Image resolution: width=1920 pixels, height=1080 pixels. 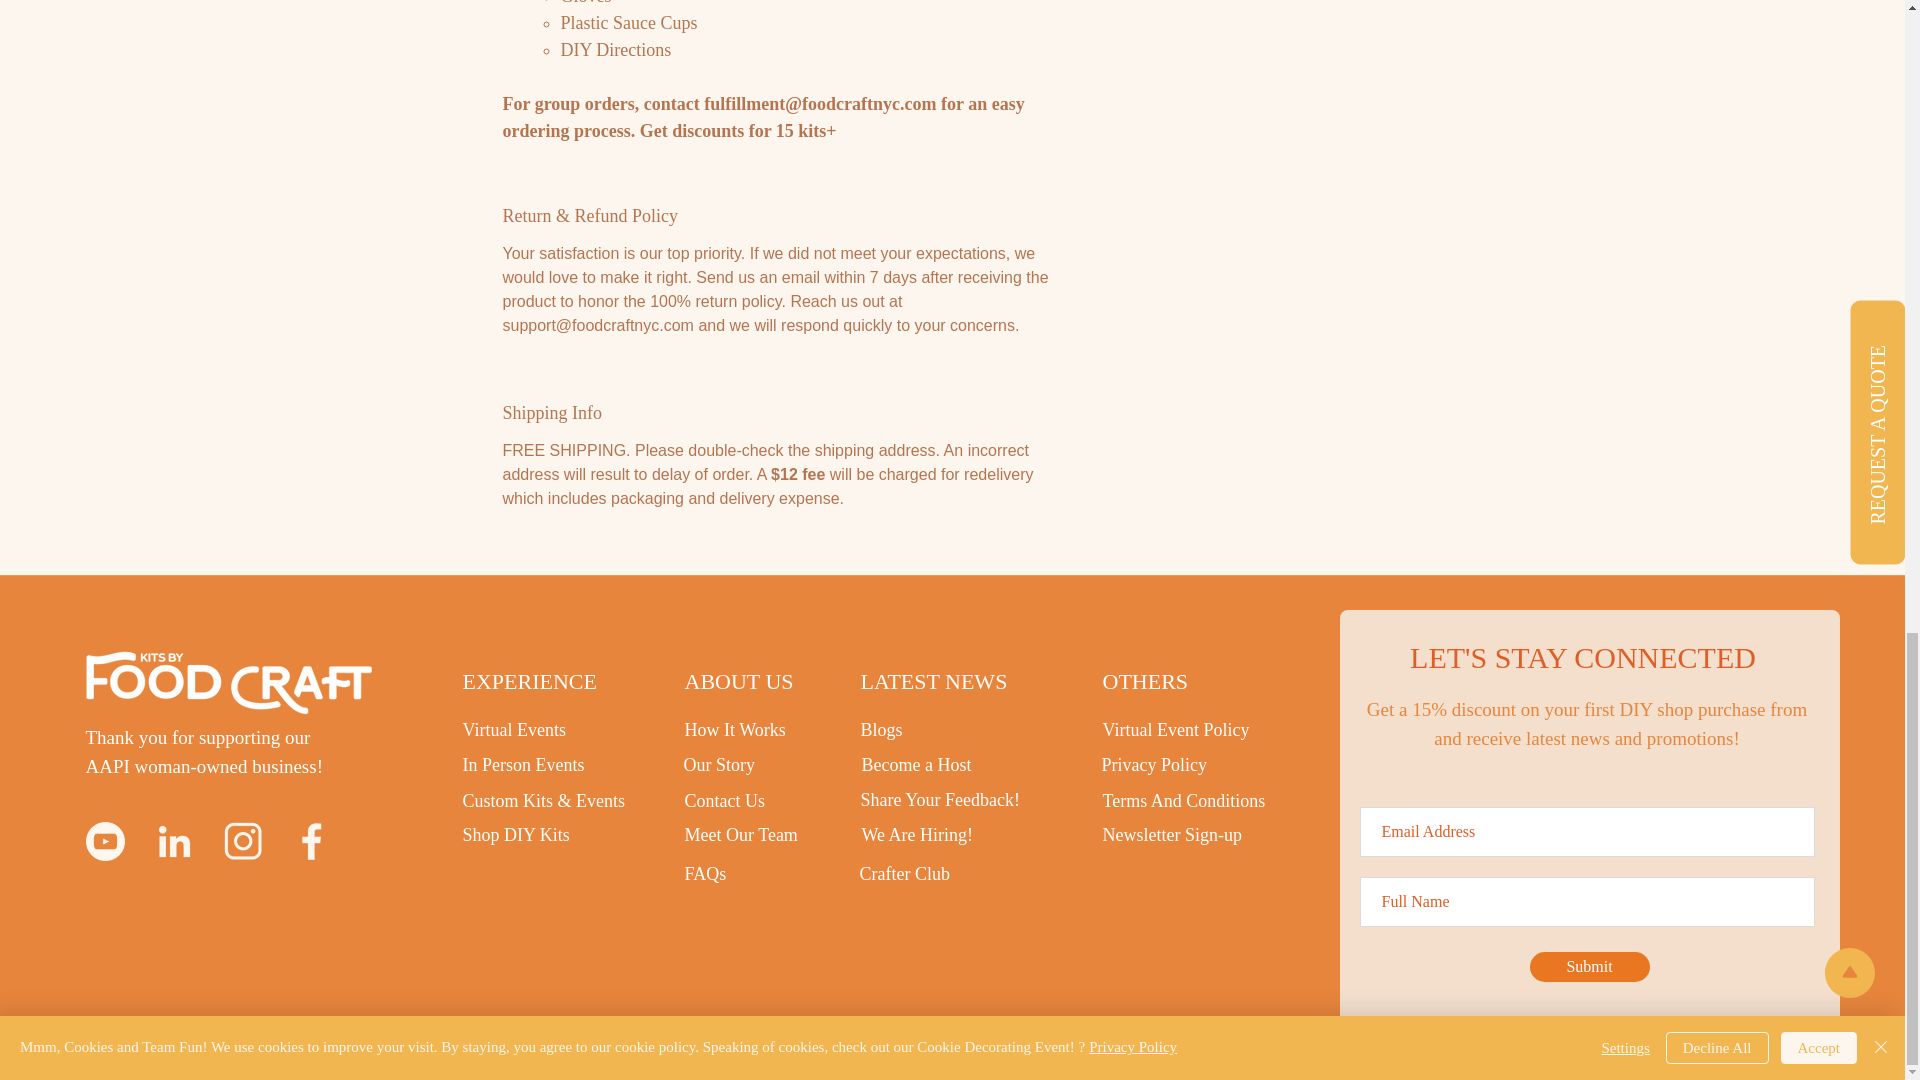 I want to click on Contact Us, so click(x=724, y=800).